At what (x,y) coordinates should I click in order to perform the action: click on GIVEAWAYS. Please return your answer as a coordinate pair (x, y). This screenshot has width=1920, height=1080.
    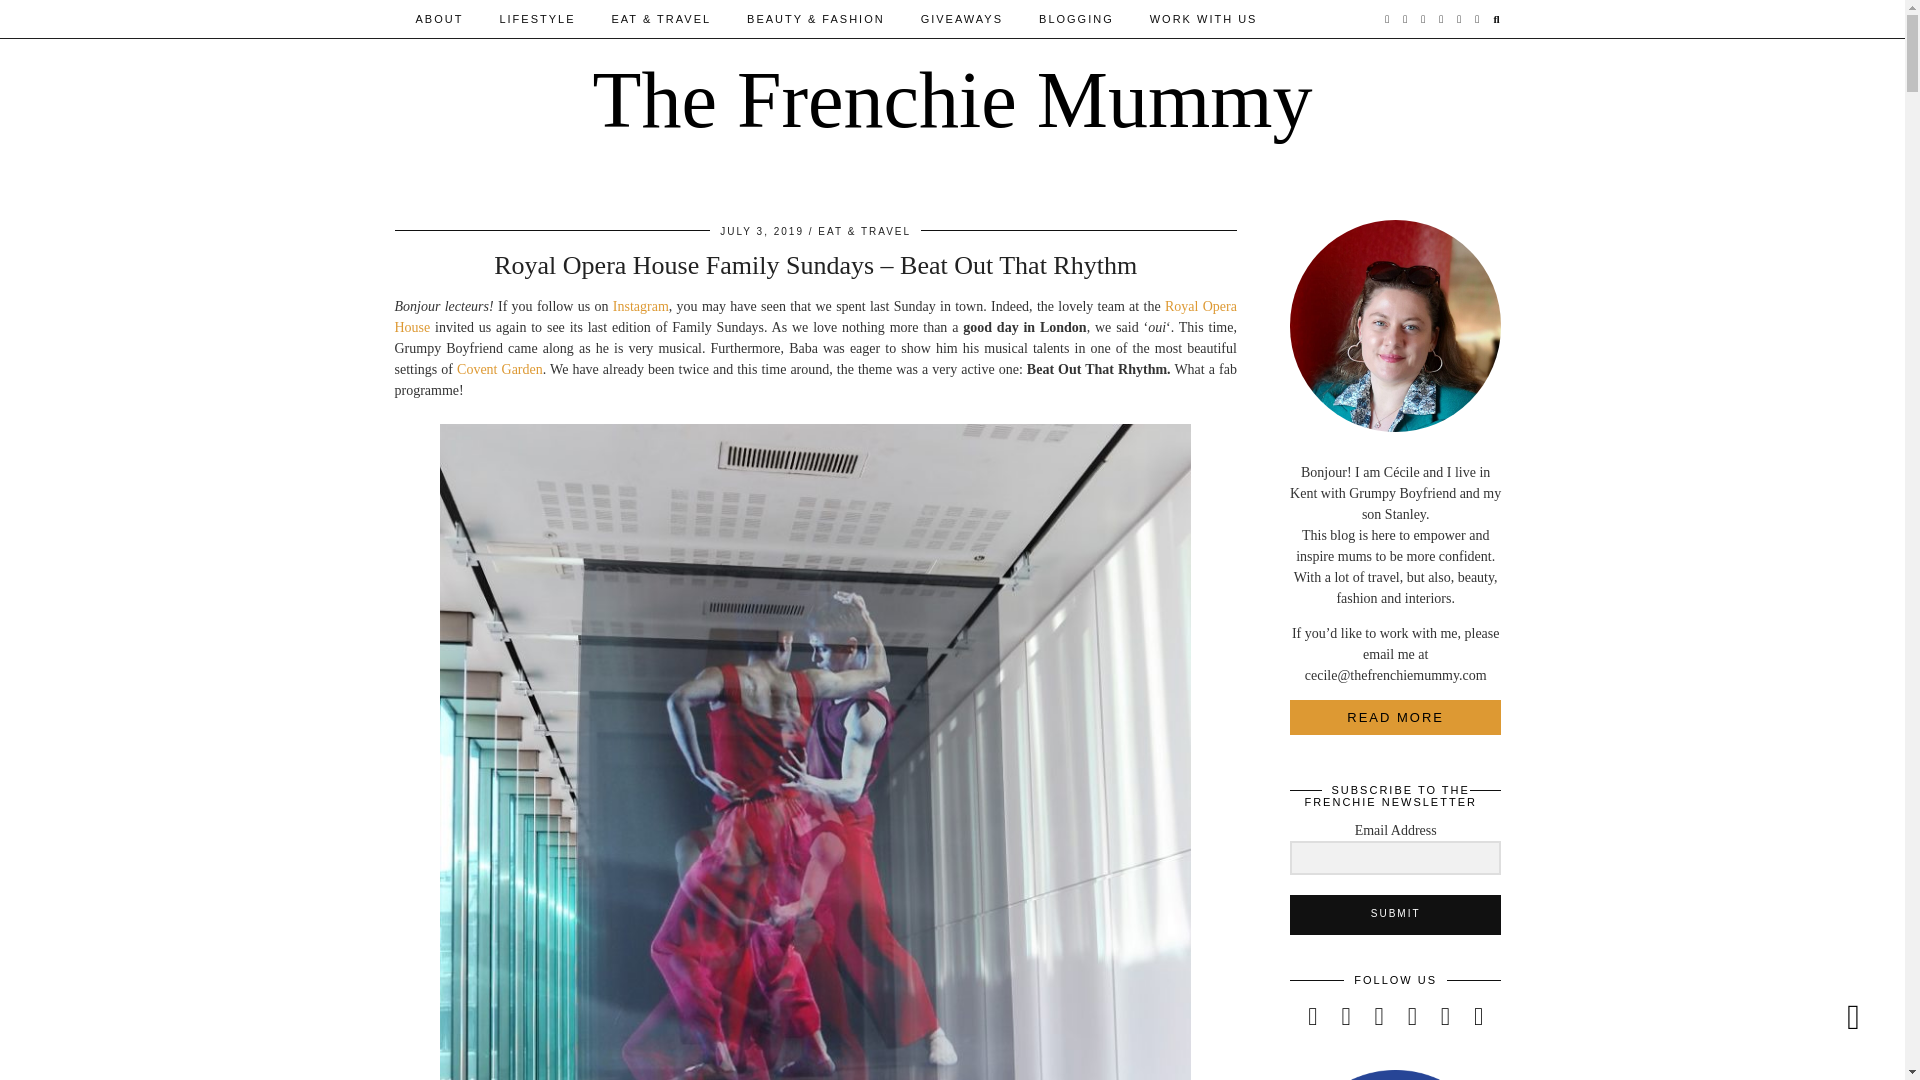
    Looking at the image, I should click on (962, 18).